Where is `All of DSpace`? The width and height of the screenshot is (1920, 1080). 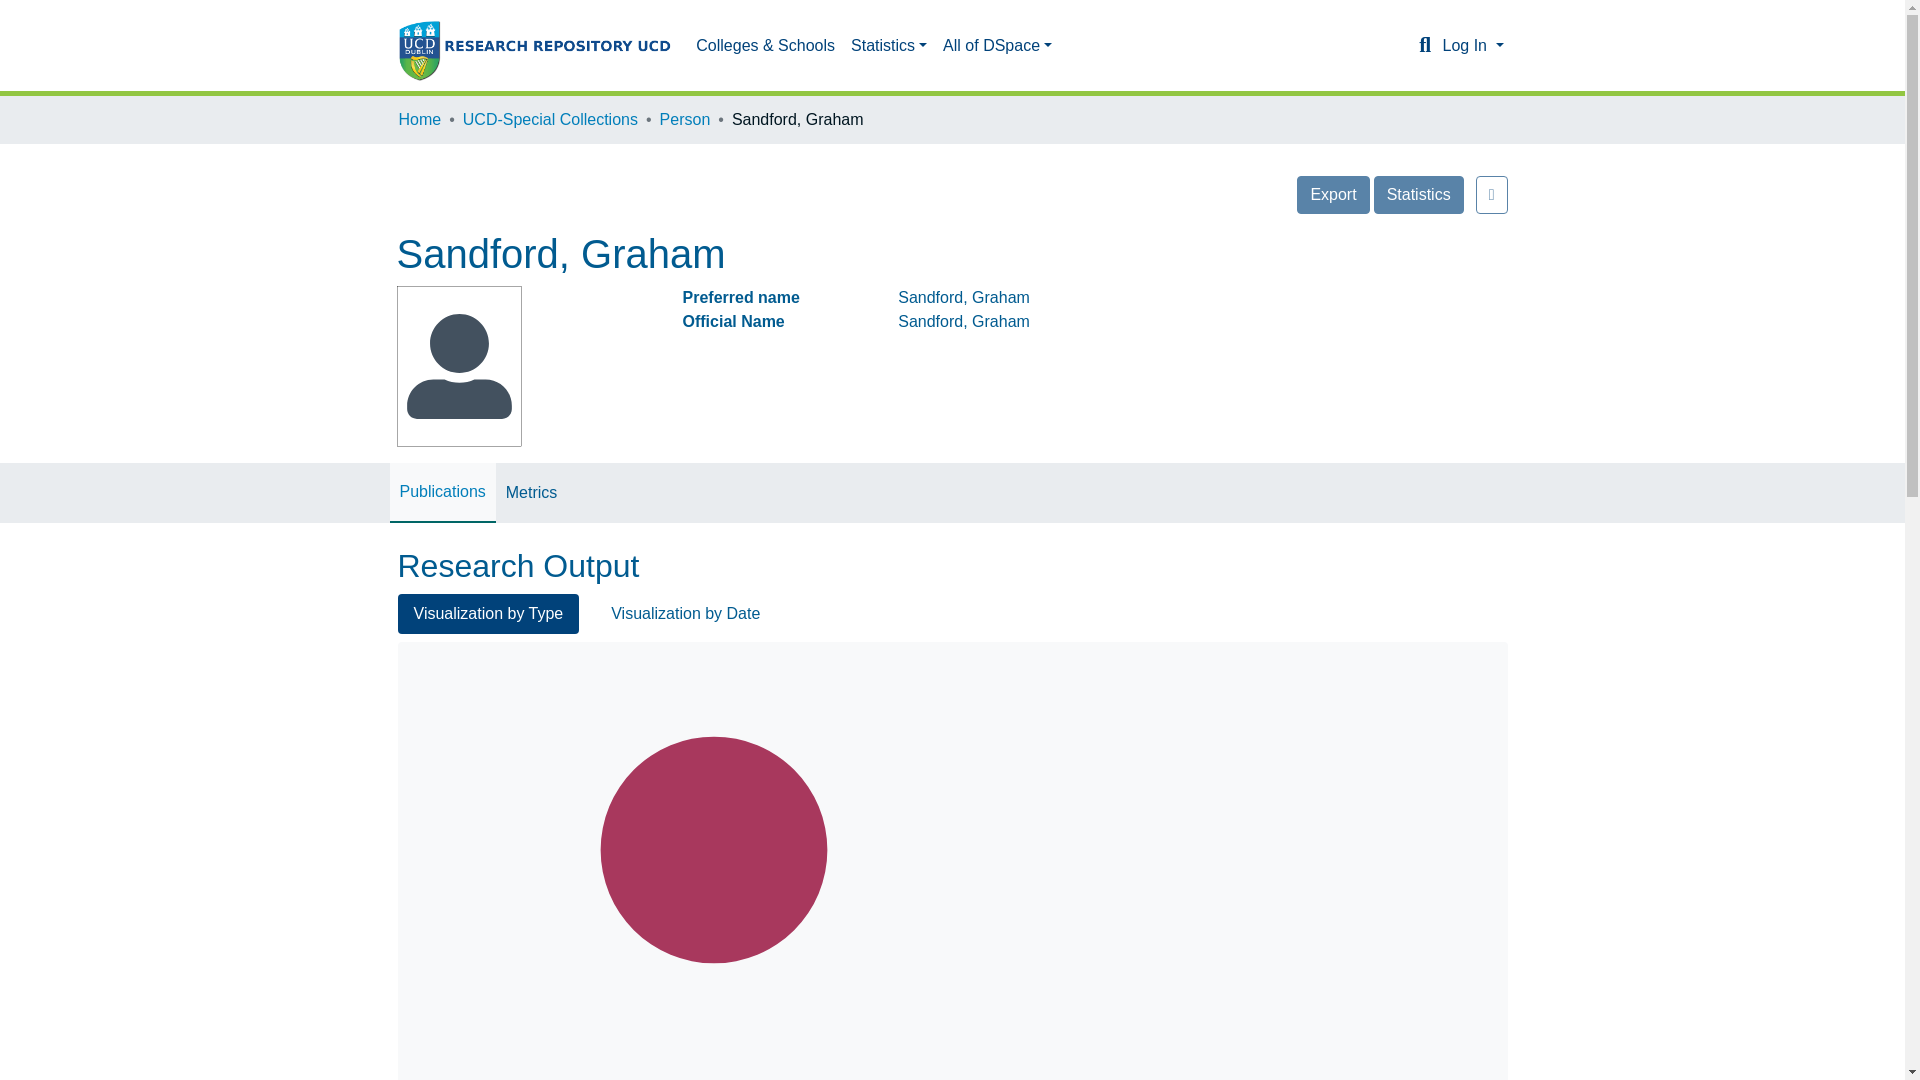
All of DSpace is located at coordinates (997, 45).